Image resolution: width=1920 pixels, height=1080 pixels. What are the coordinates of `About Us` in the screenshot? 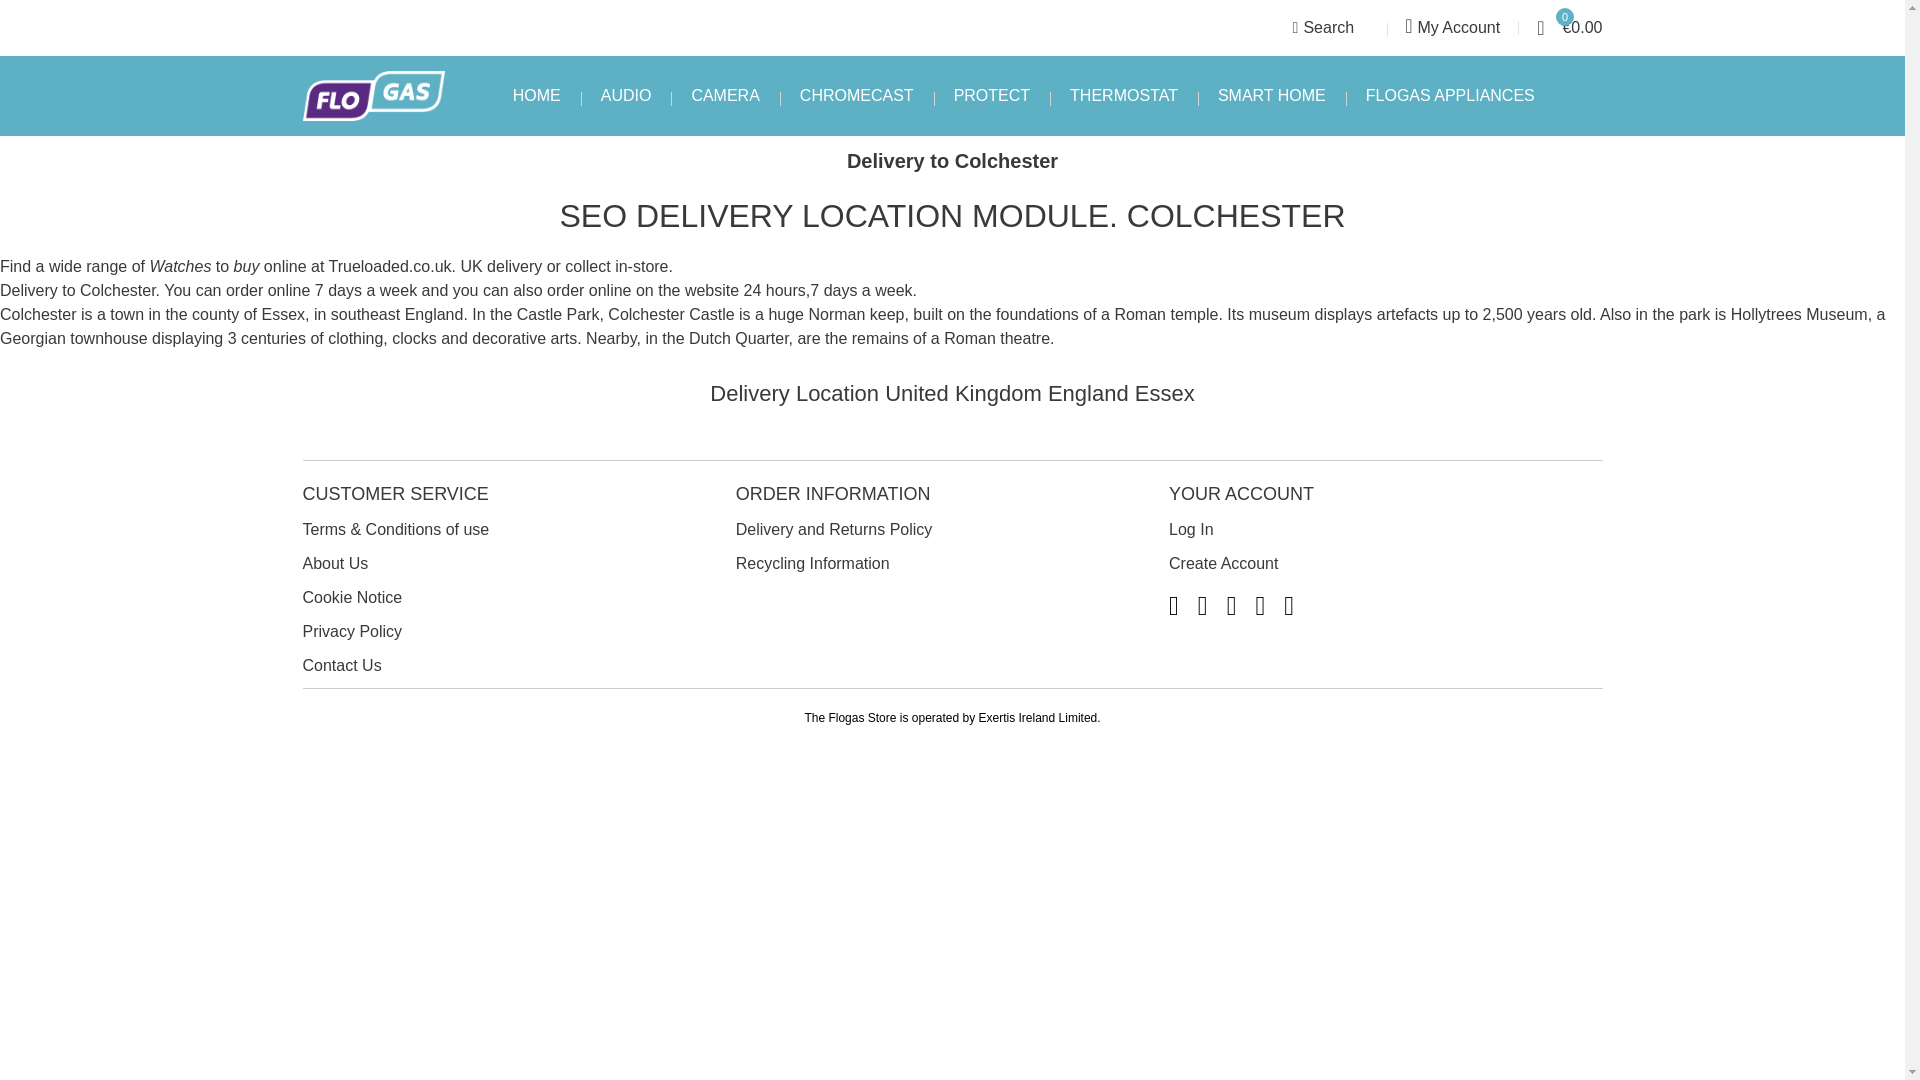 It's located at (334, 564).